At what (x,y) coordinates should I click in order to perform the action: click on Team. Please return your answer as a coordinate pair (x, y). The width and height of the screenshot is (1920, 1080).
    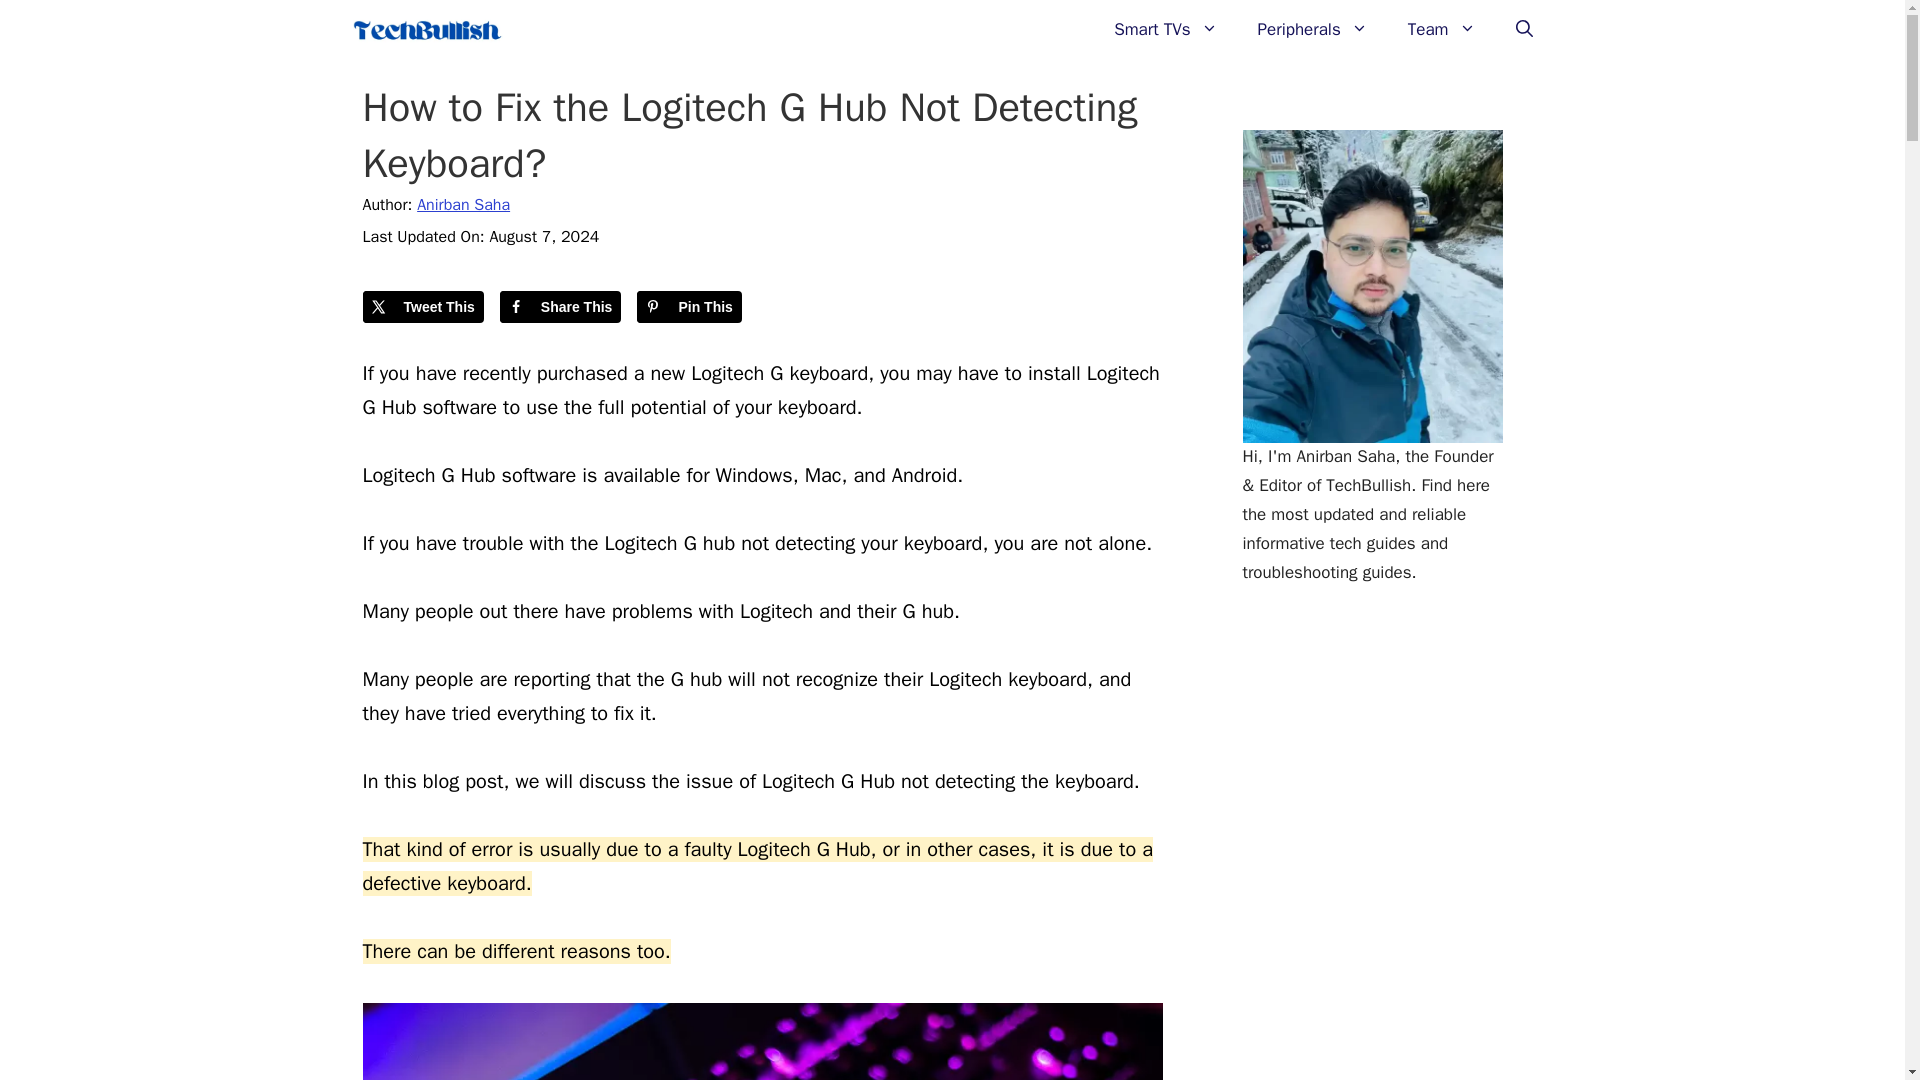
    Looking at the image, I should click on (1442, 30).